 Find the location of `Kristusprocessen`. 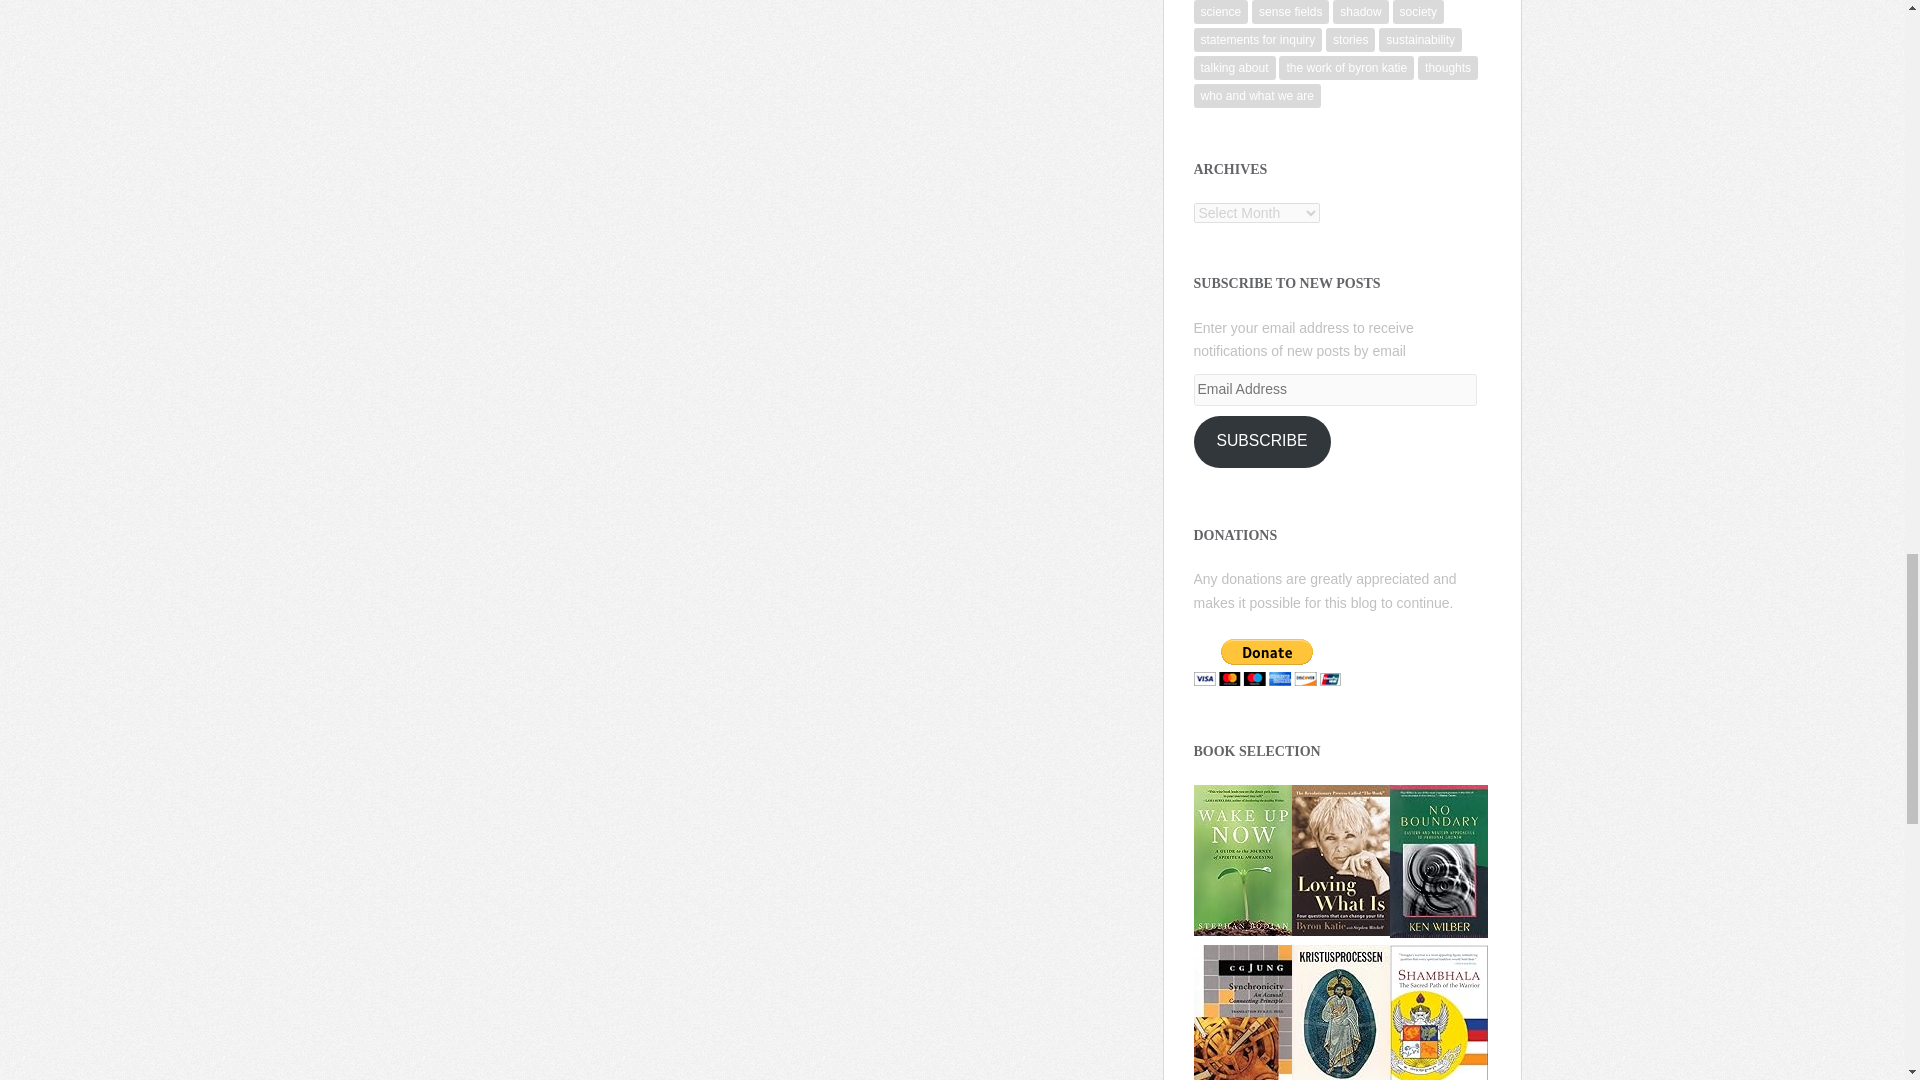

Kristusprocessen is located at coordinates (1341, 1018).